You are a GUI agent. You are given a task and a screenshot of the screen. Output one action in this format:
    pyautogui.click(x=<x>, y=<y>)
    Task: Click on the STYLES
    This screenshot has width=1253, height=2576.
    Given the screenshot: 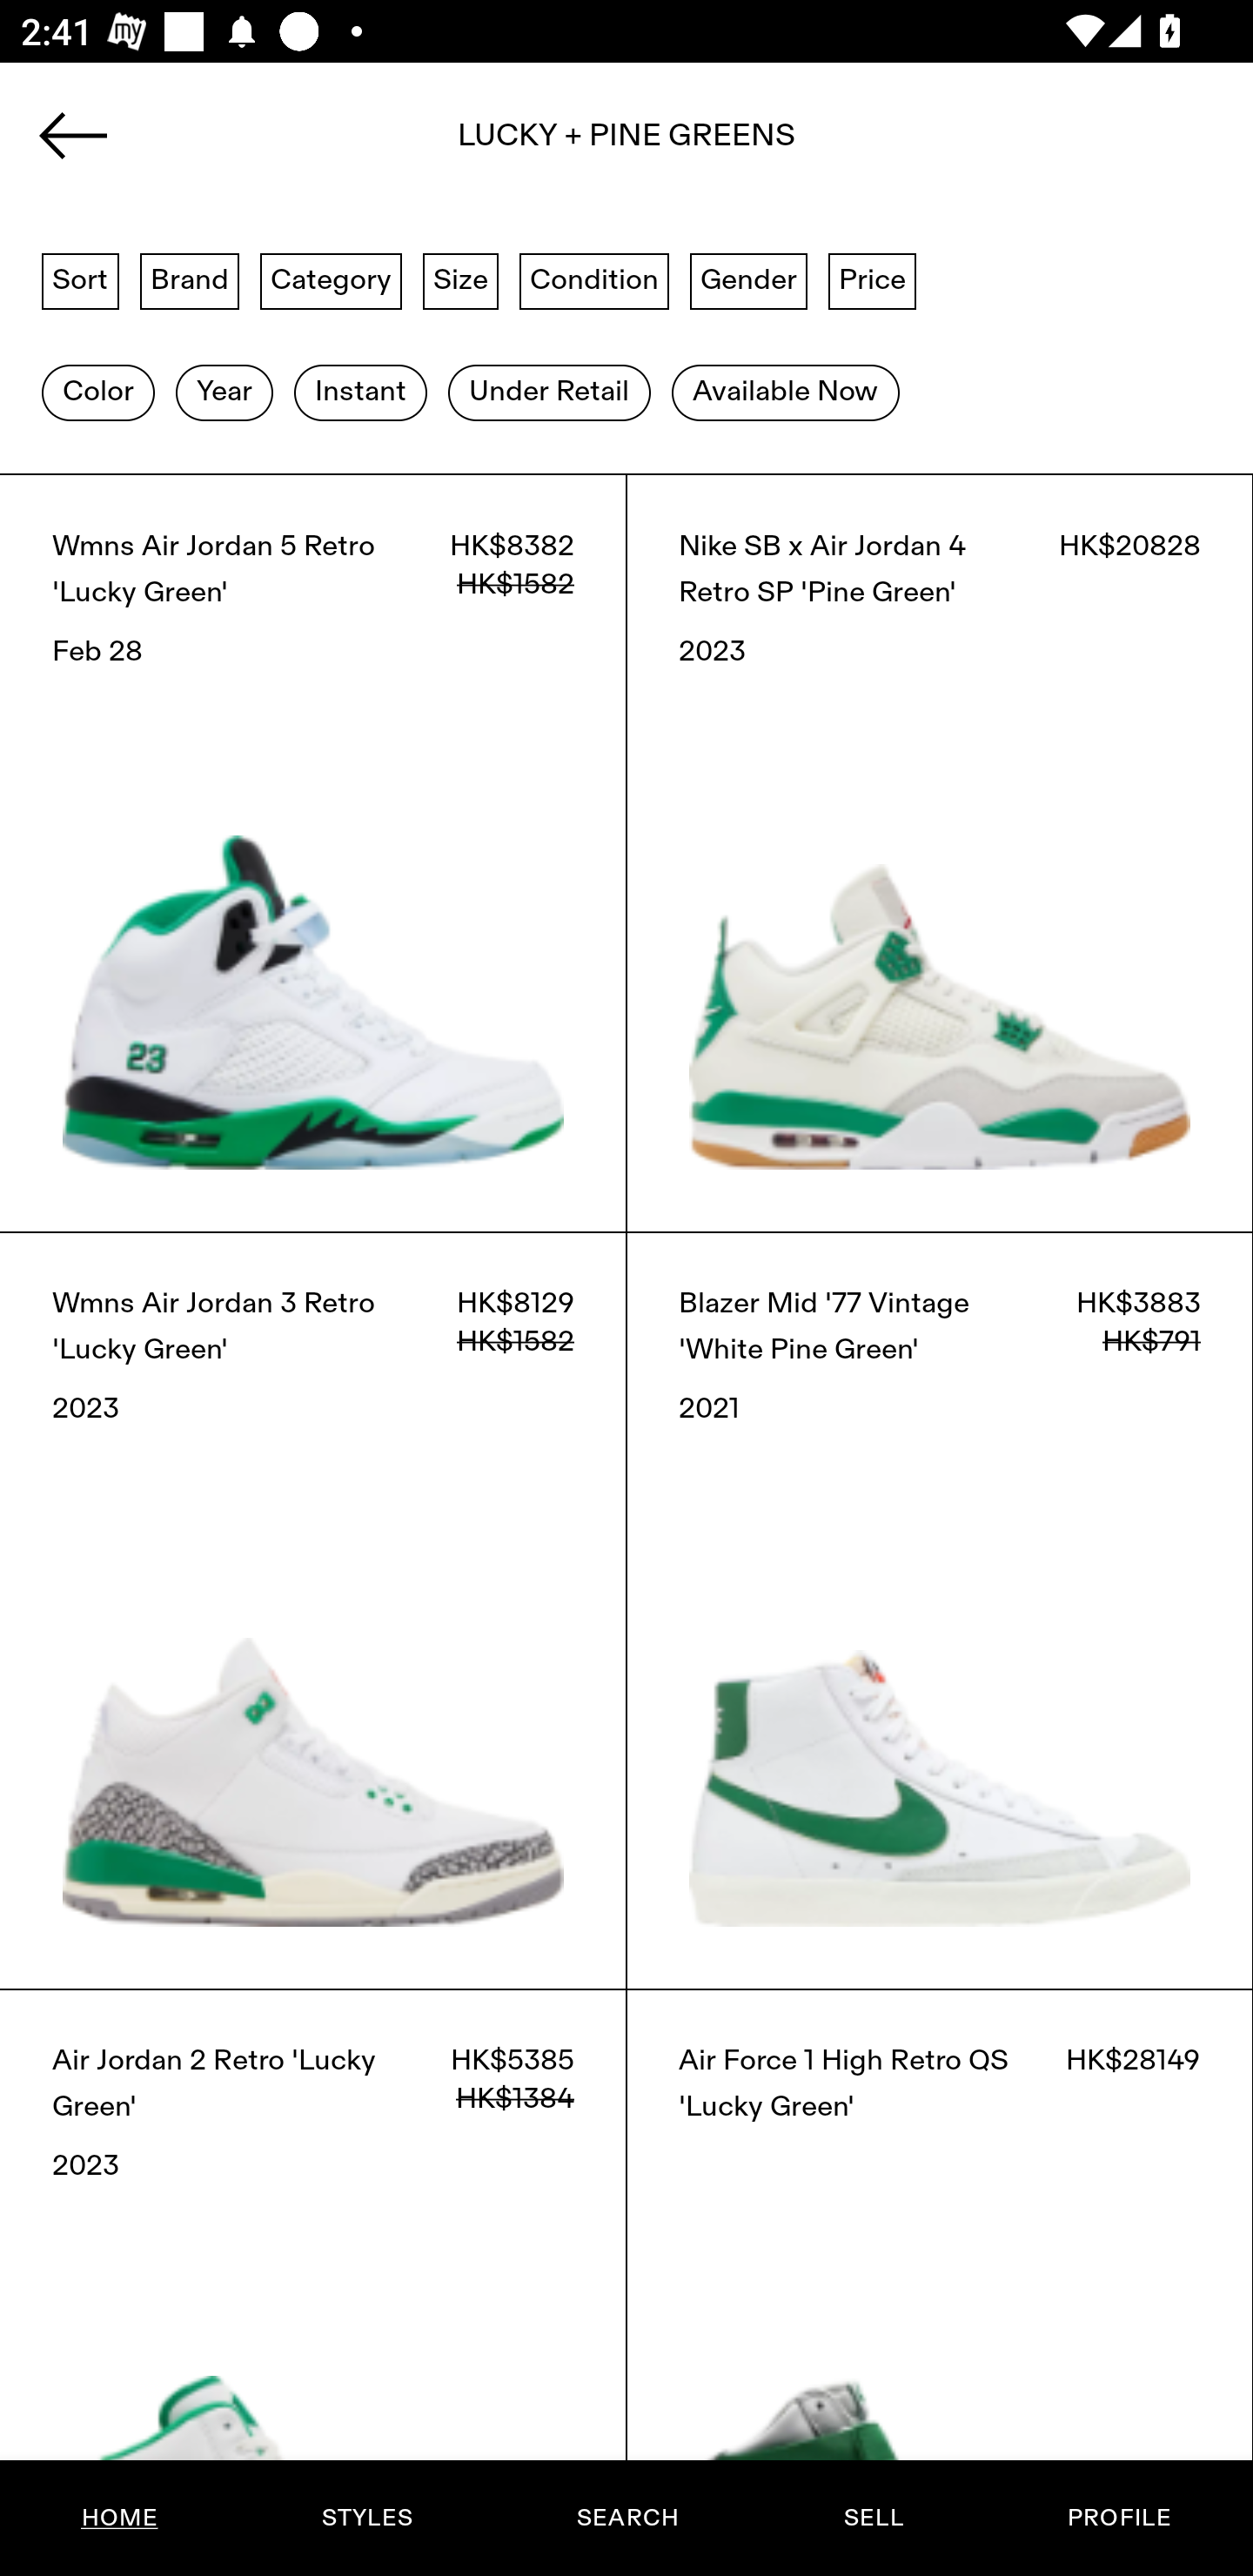 What is the action you would take?
    pyautogui.click(x=366, y=2518)
    